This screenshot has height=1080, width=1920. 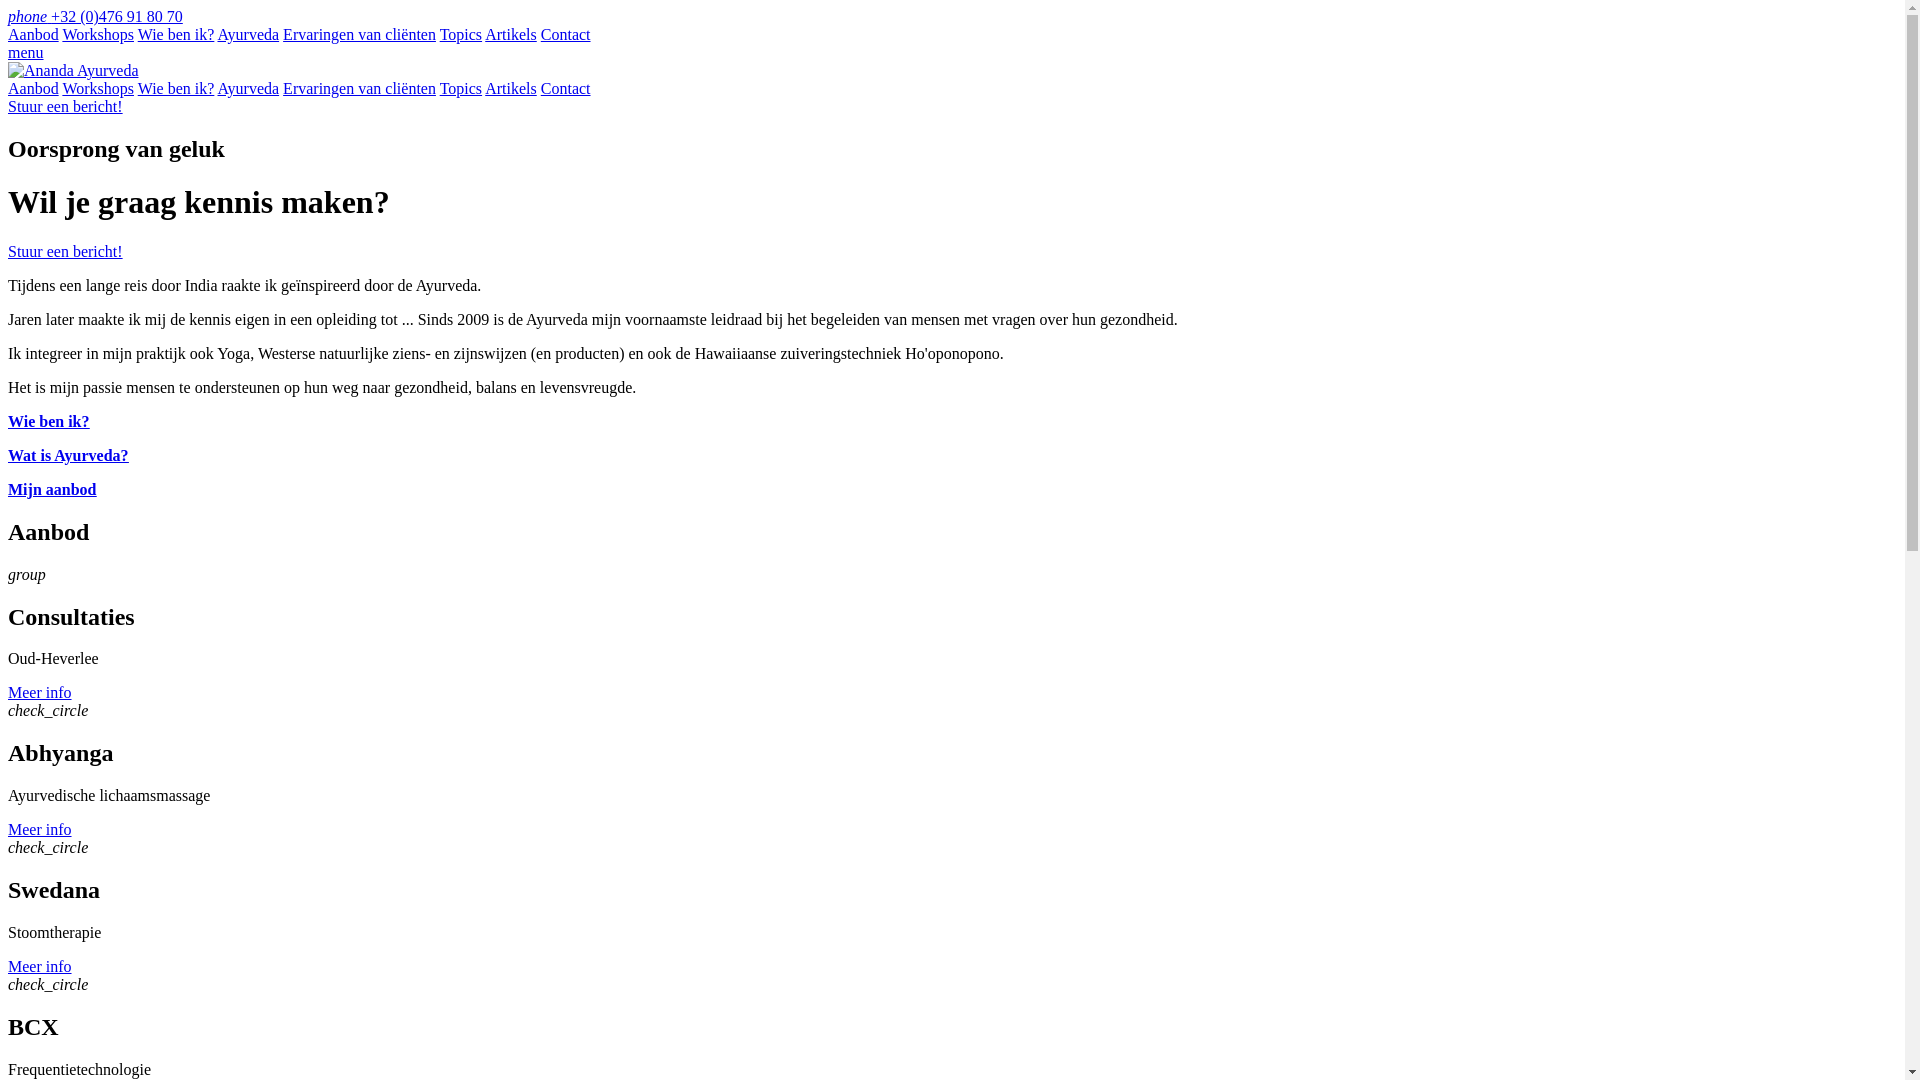 I want to click on Wie ben ik?, so click(x=176, y=34).